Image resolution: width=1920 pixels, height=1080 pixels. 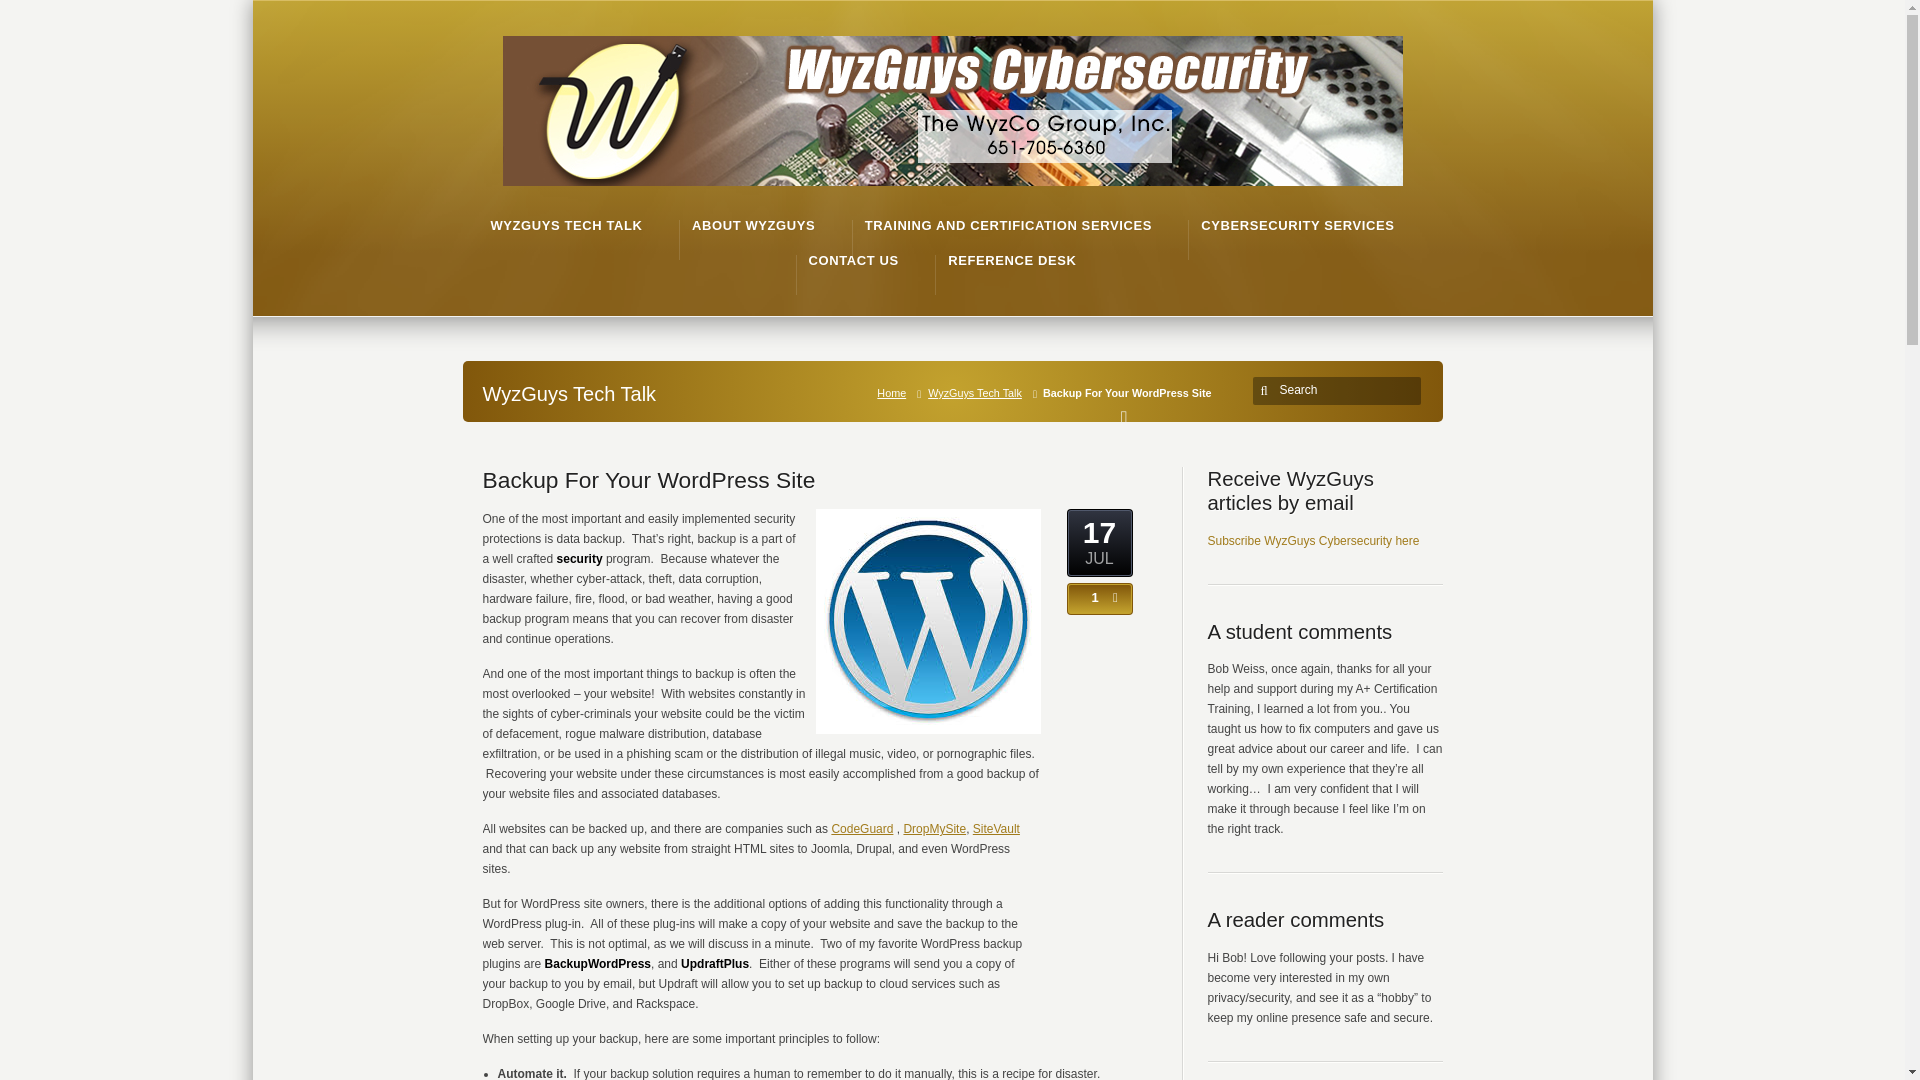 I want to click on REFERENCE DESK, so click(x=1012, y=260).